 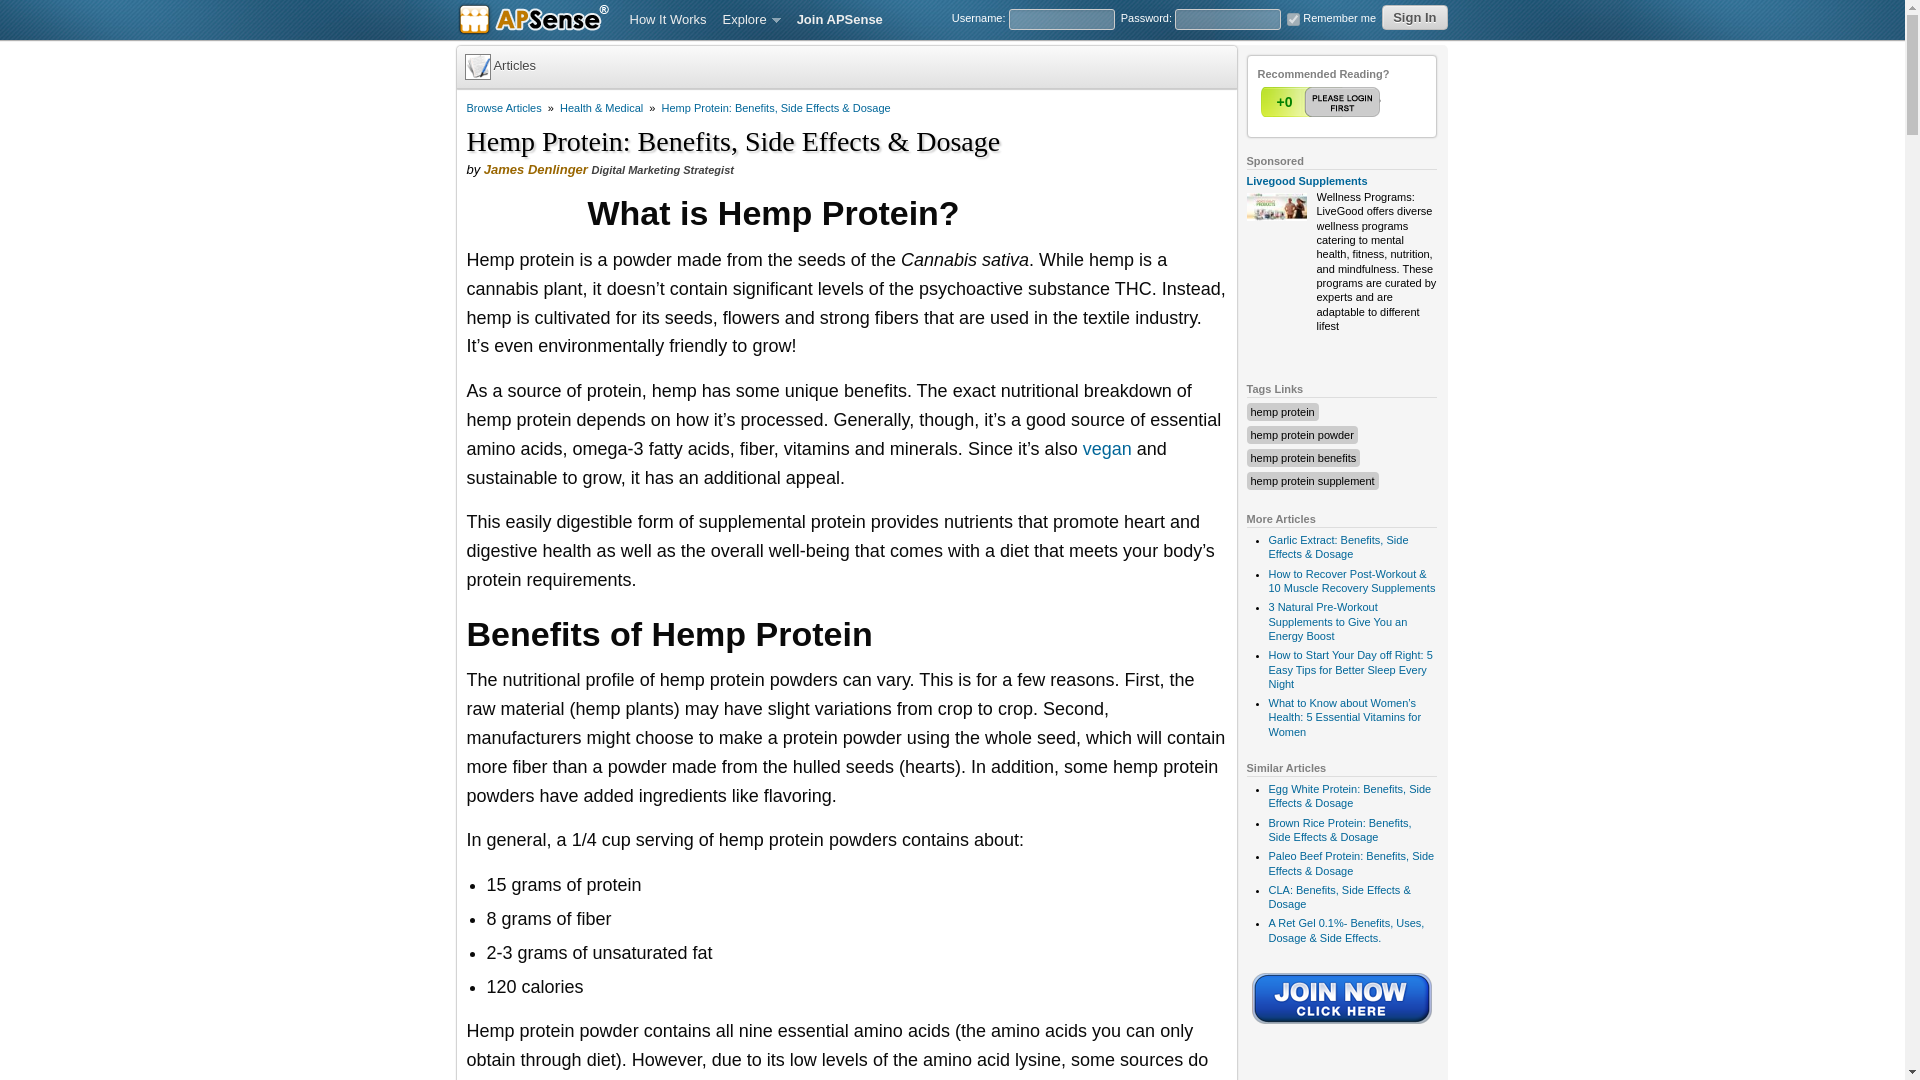 What do you see at coordinates (668, 20) in the screenshot?
I see `How It Works` at bounding box center [668, 20].